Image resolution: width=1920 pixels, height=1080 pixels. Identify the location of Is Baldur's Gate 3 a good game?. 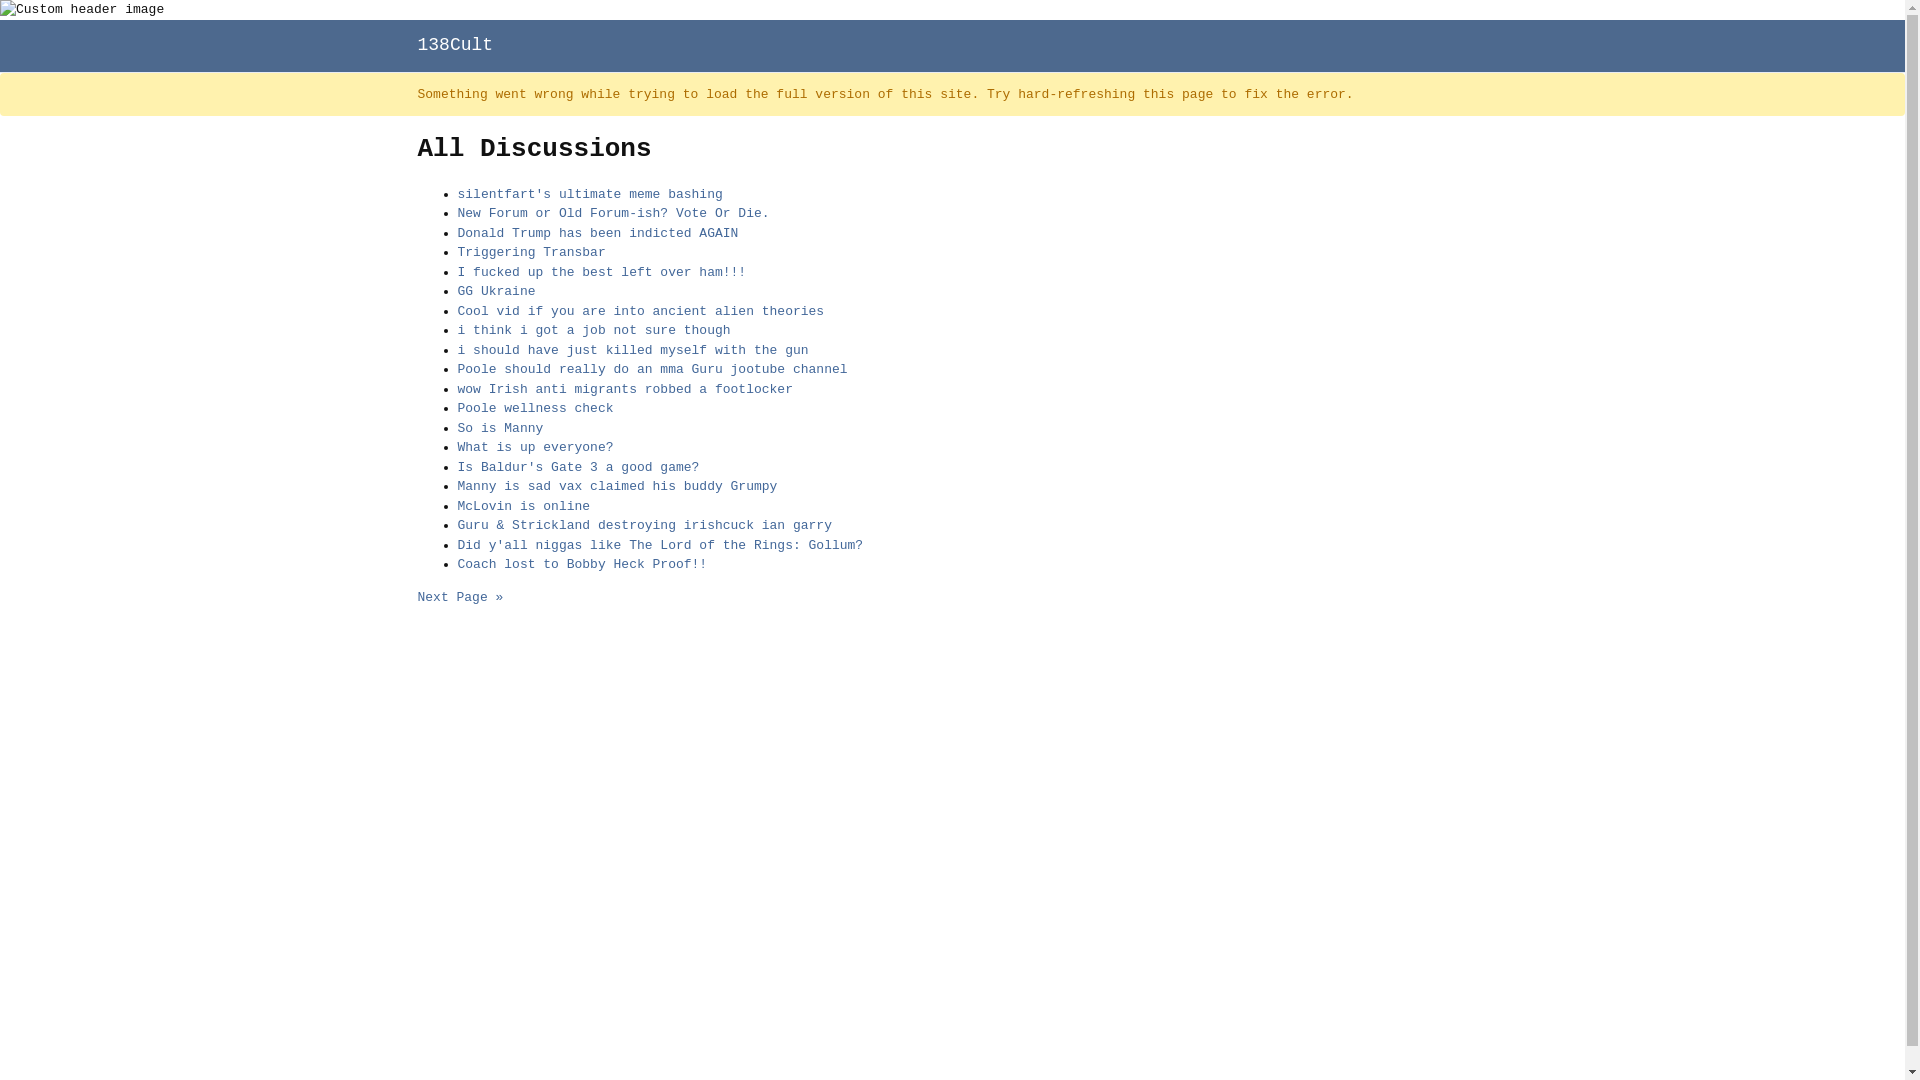
(579, 468).